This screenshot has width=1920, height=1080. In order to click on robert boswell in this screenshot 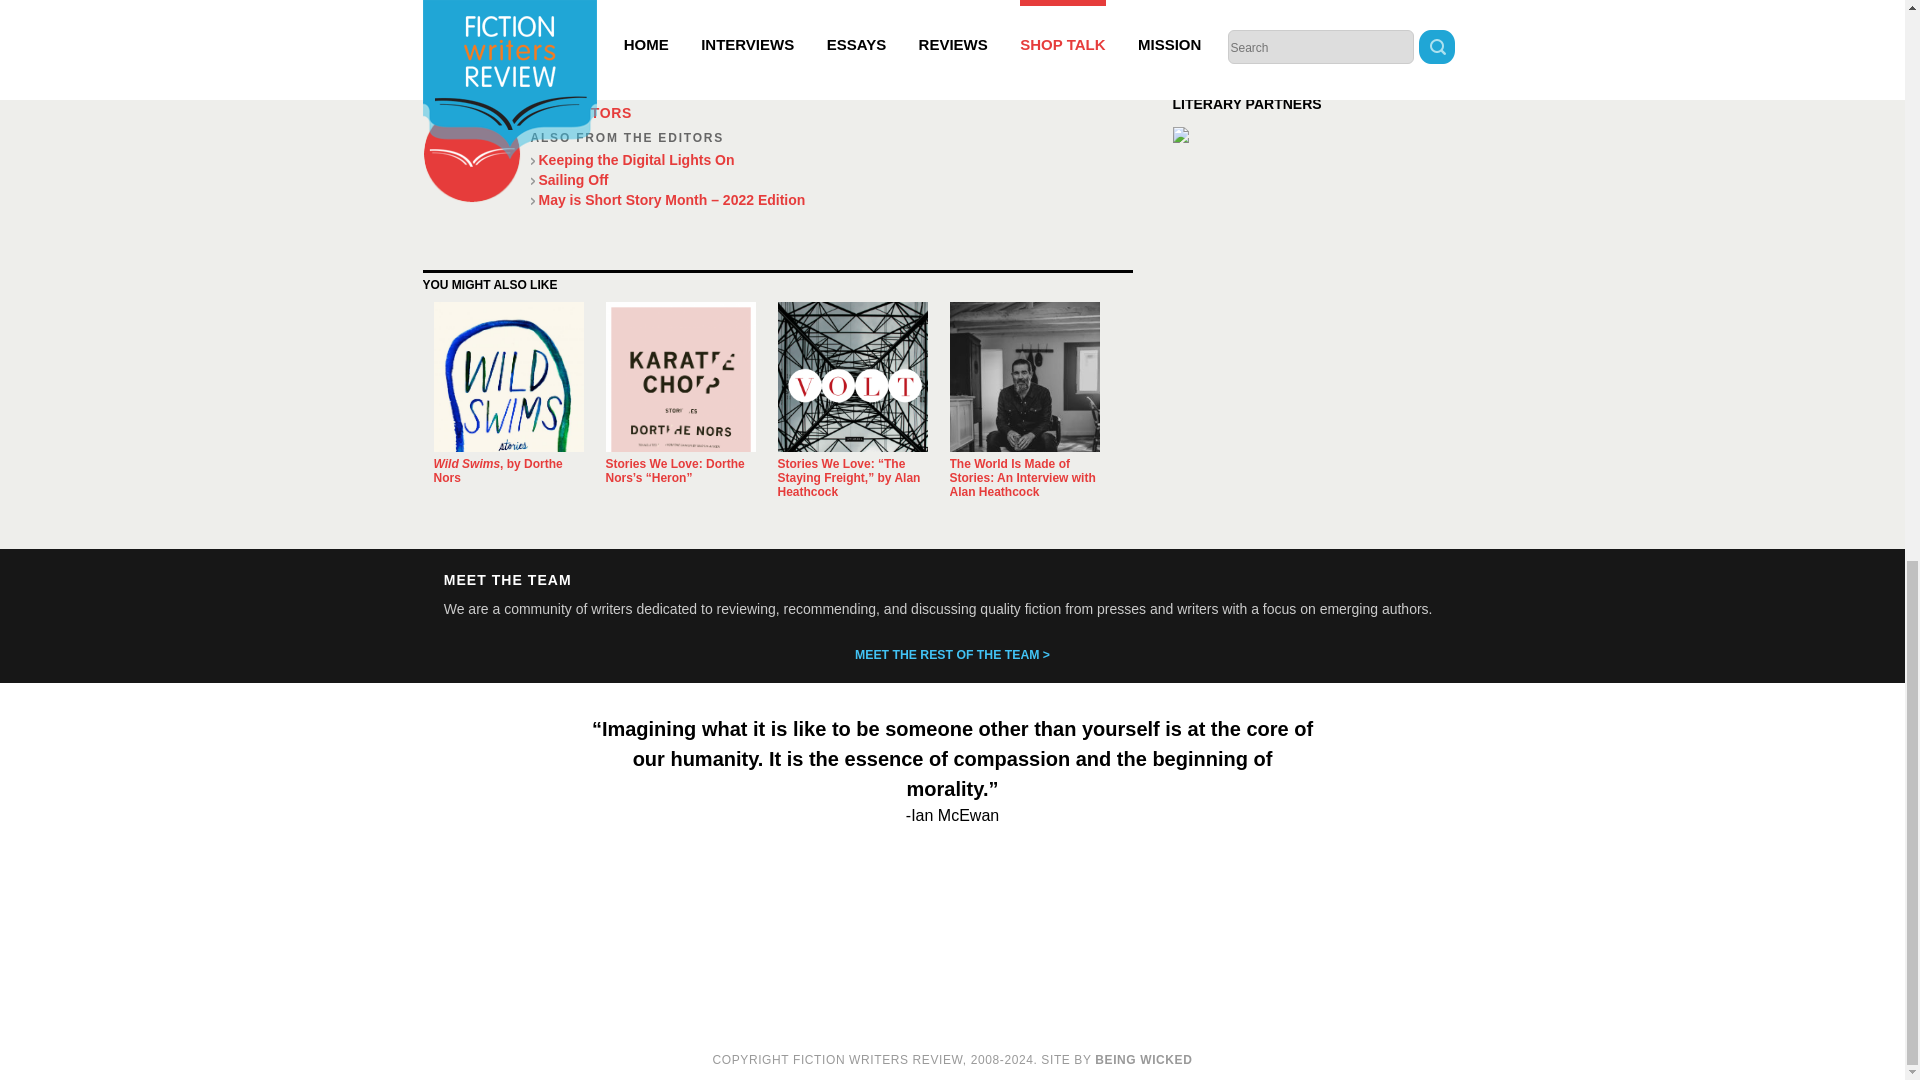, I will do `click(632, 6)`.